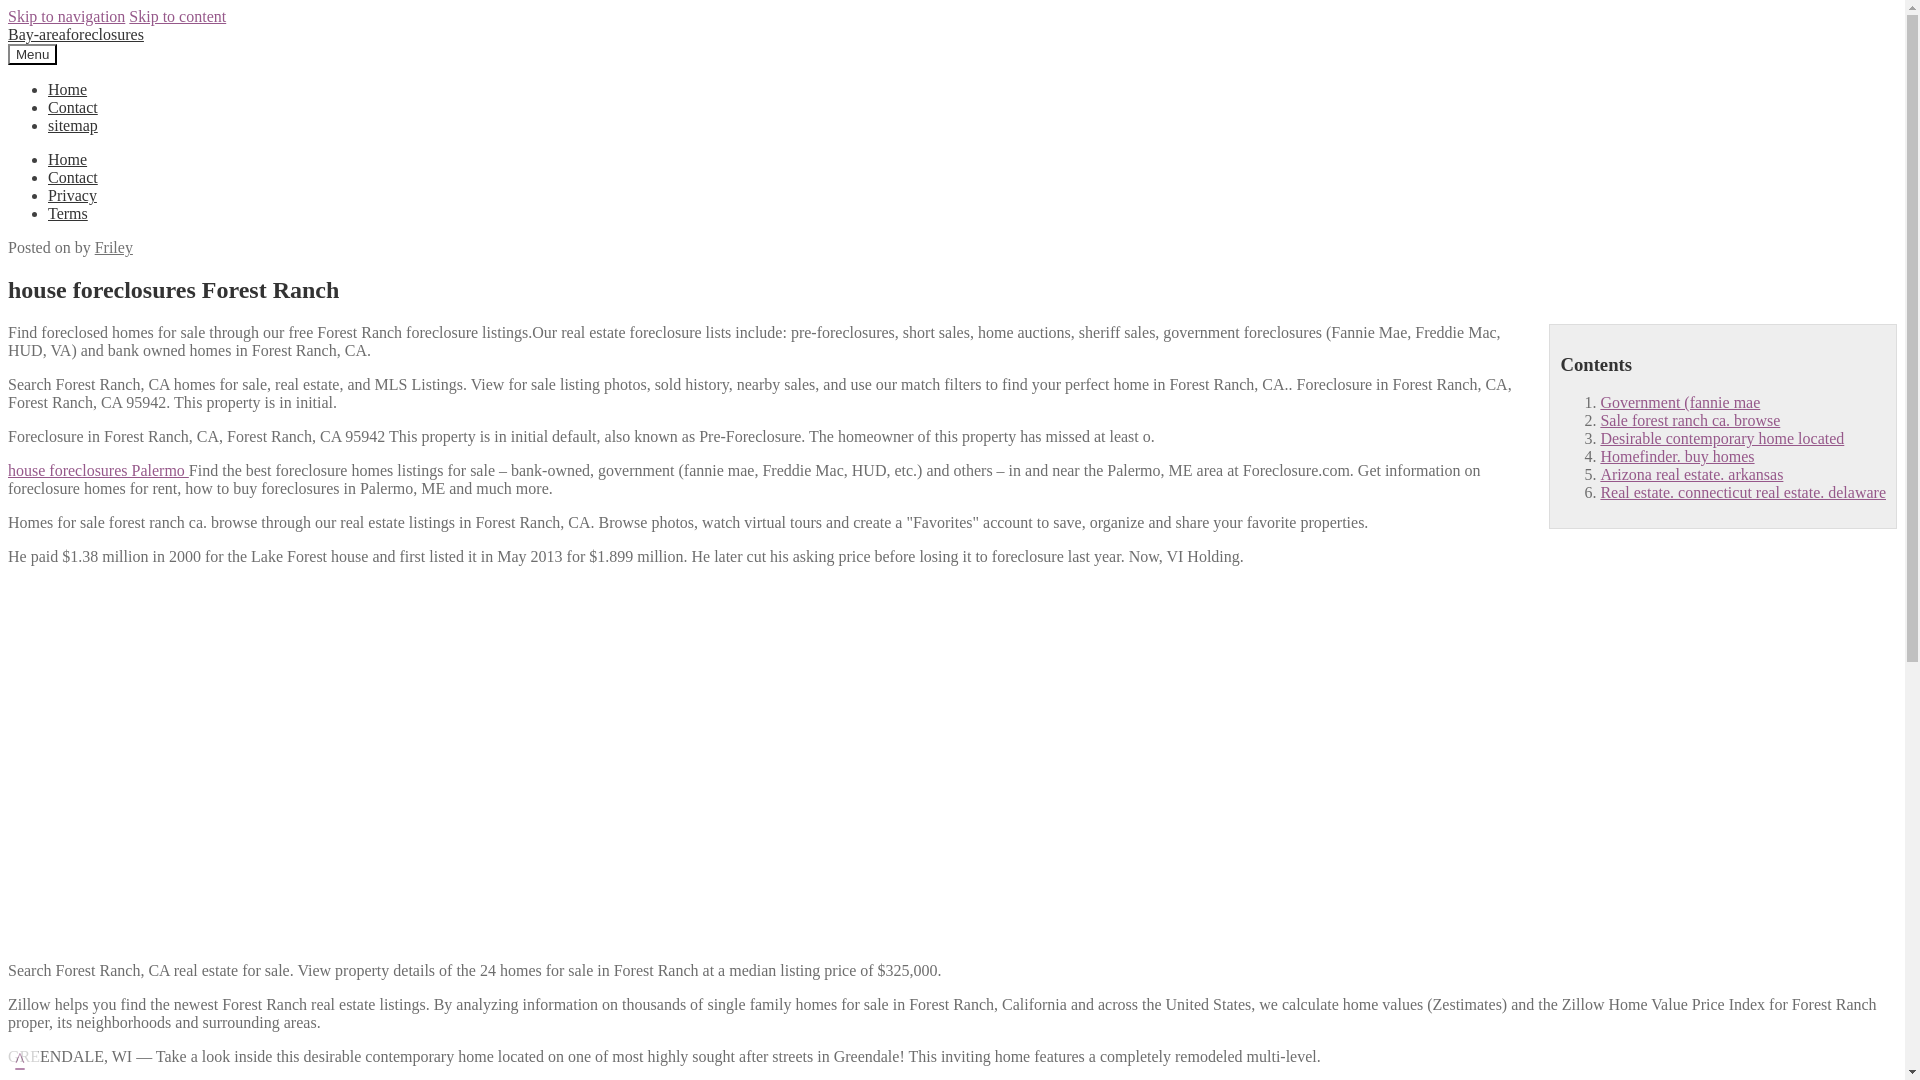 The width and height of the screenshot is (1920, 1080). I want to click on sitemap, so click(72, 124).